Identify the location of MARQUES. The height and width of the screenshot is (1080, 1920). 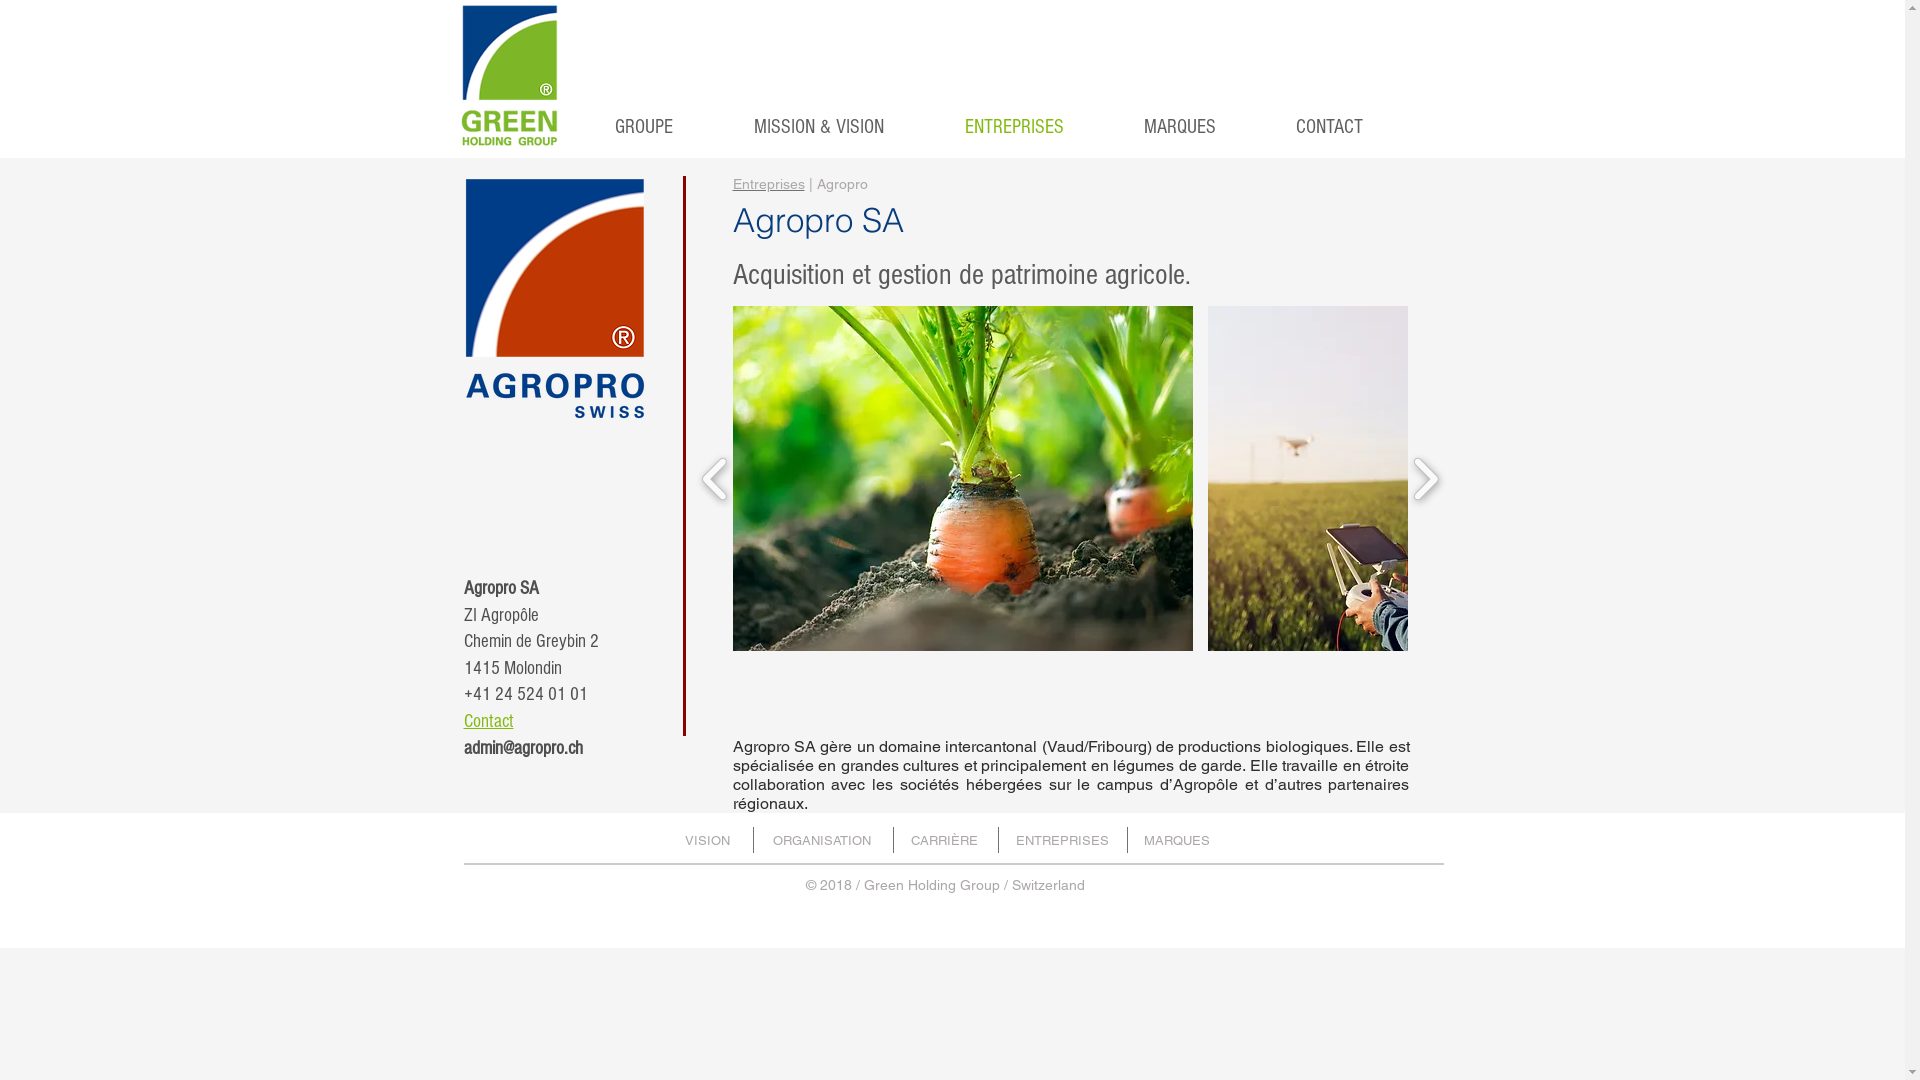
(1178, 841).